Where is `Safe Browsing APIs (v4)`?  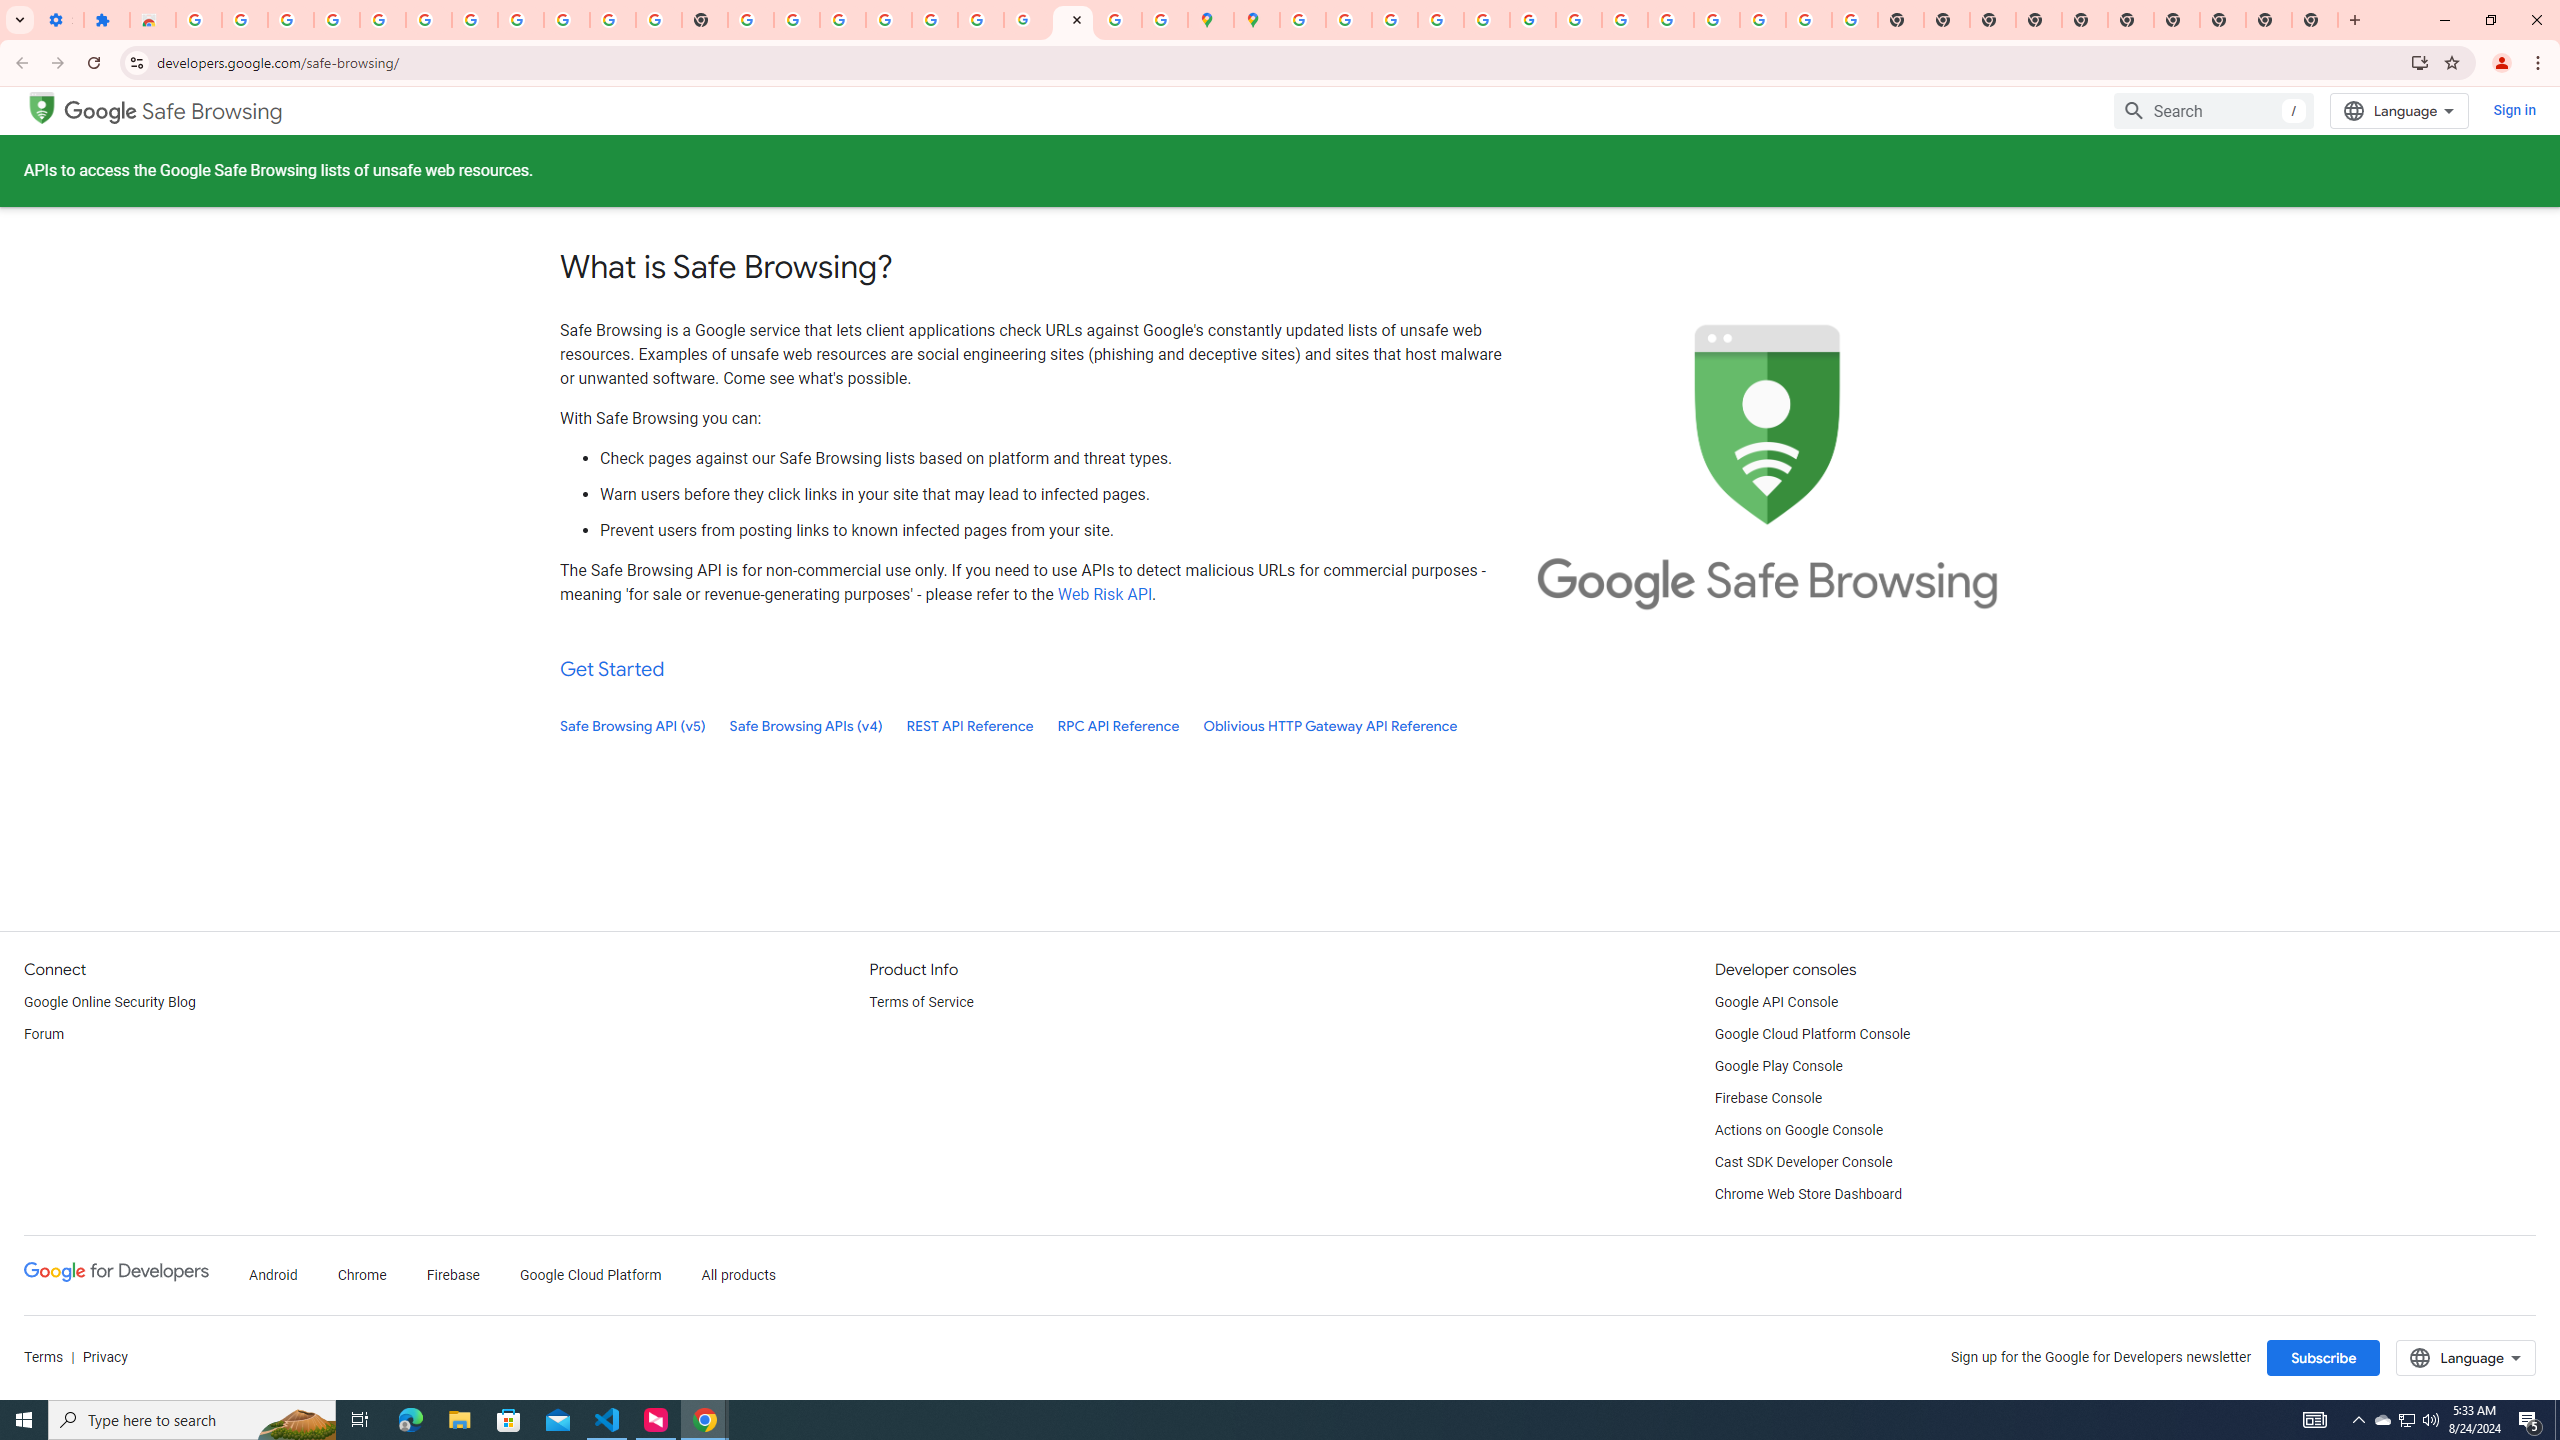
Safe Browsing APIs (v4) is located at coordinates (806, 726).